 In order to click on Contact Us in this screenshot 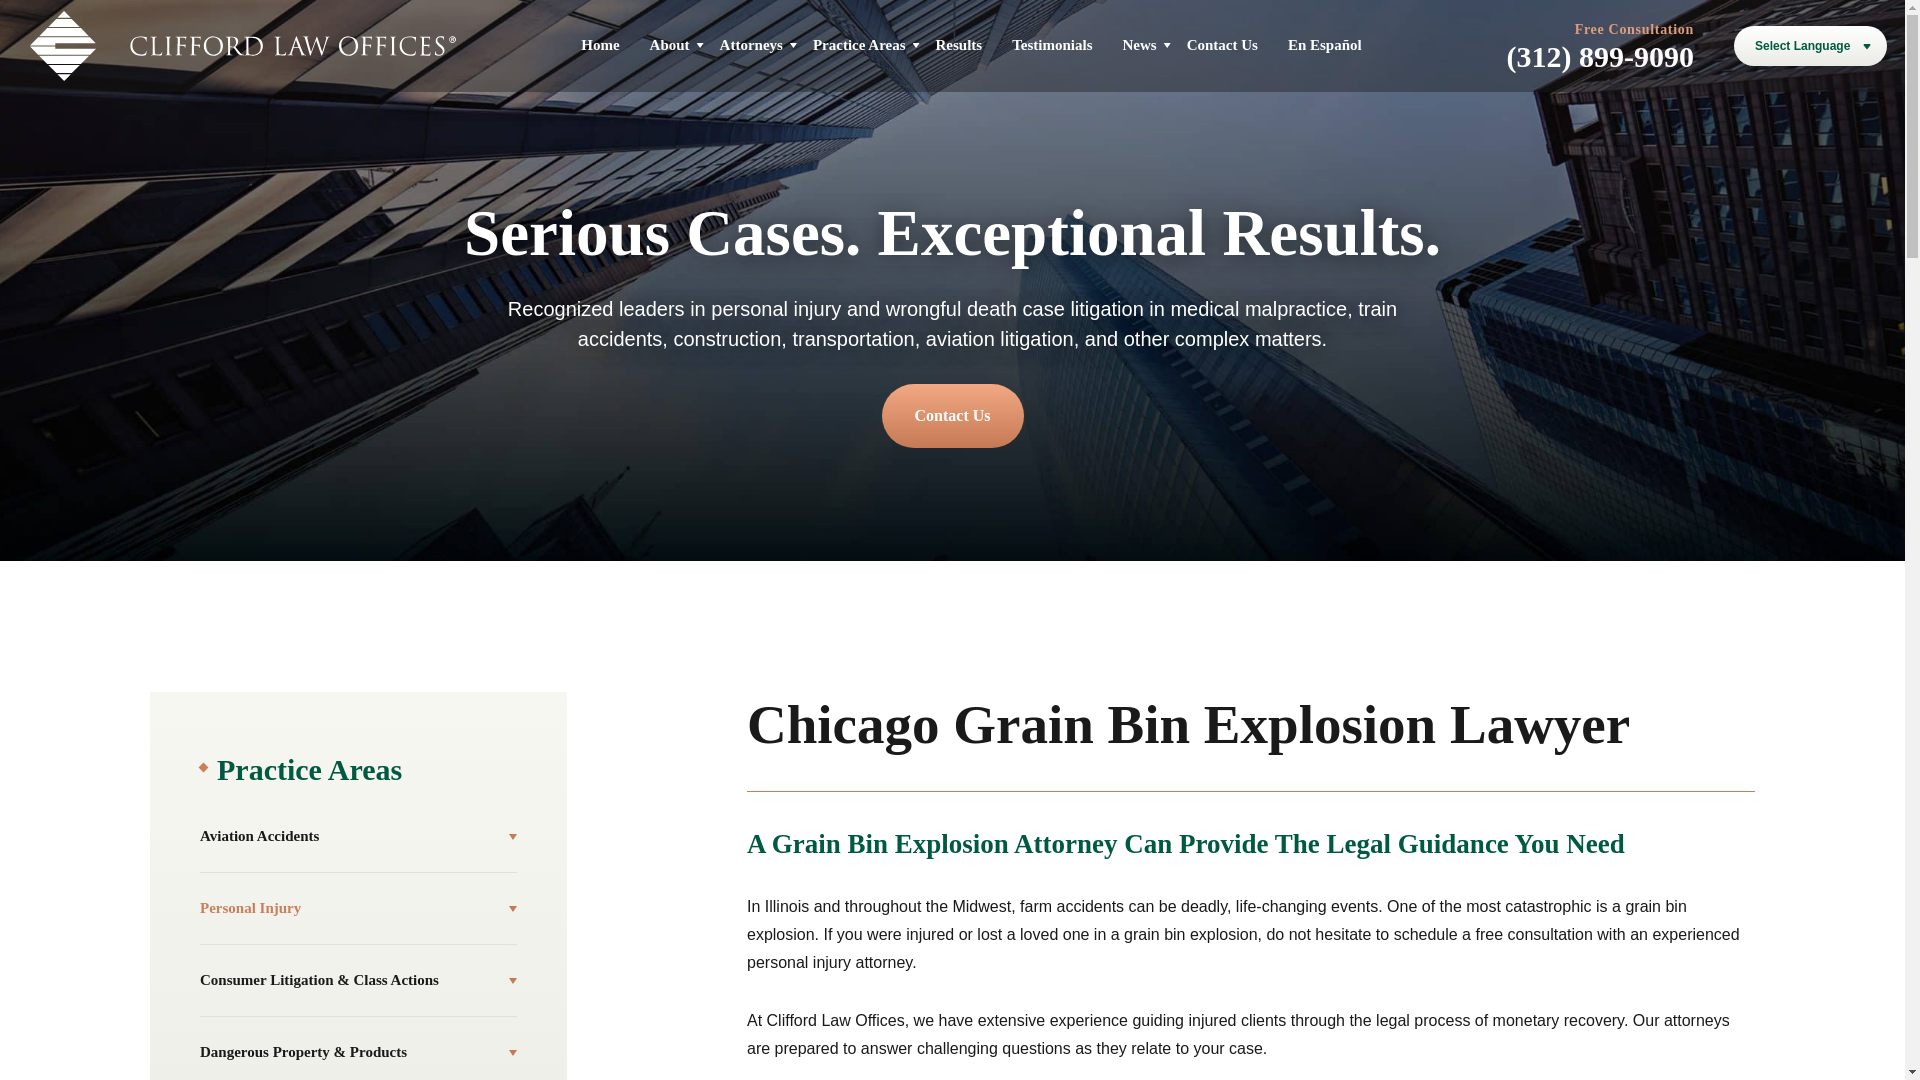, I will do `click(952, 416)`.